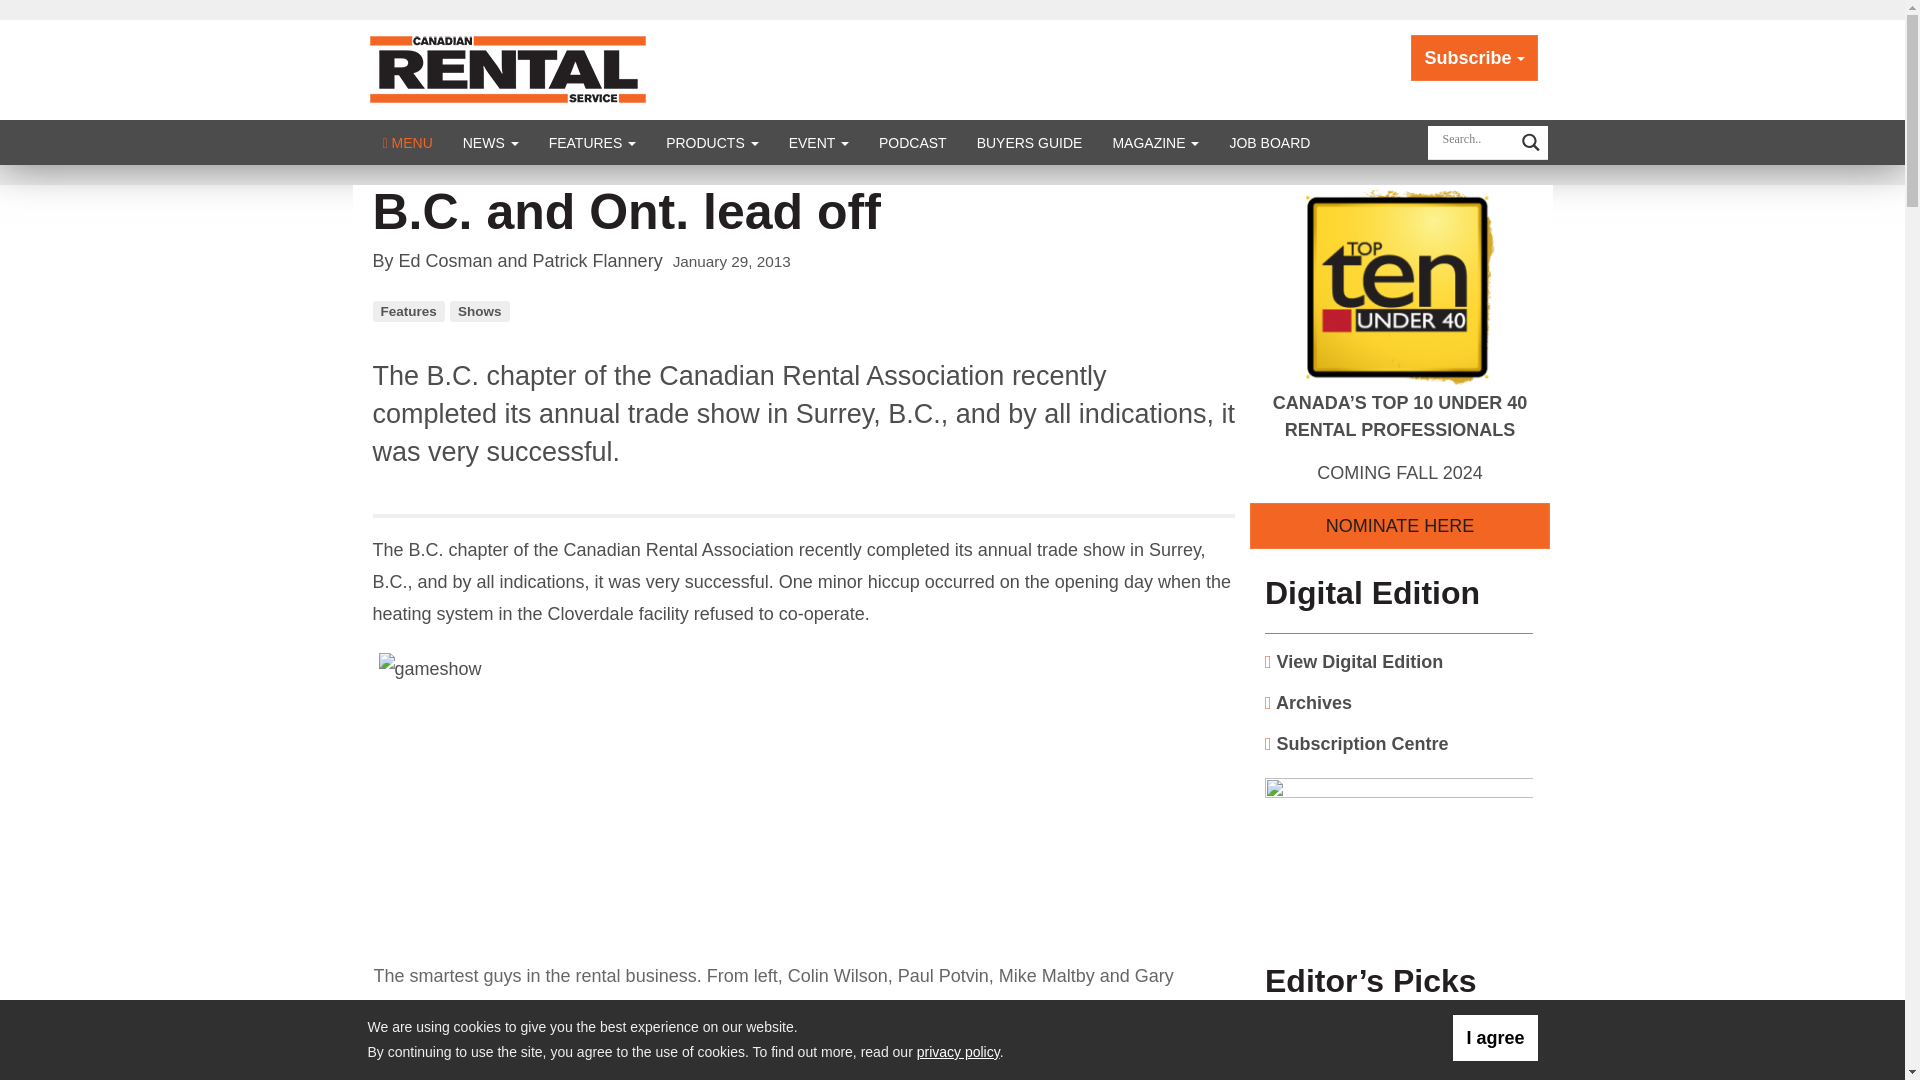 The image size is (1920, 1080). I want to click on EVENT, so click(818, 142).